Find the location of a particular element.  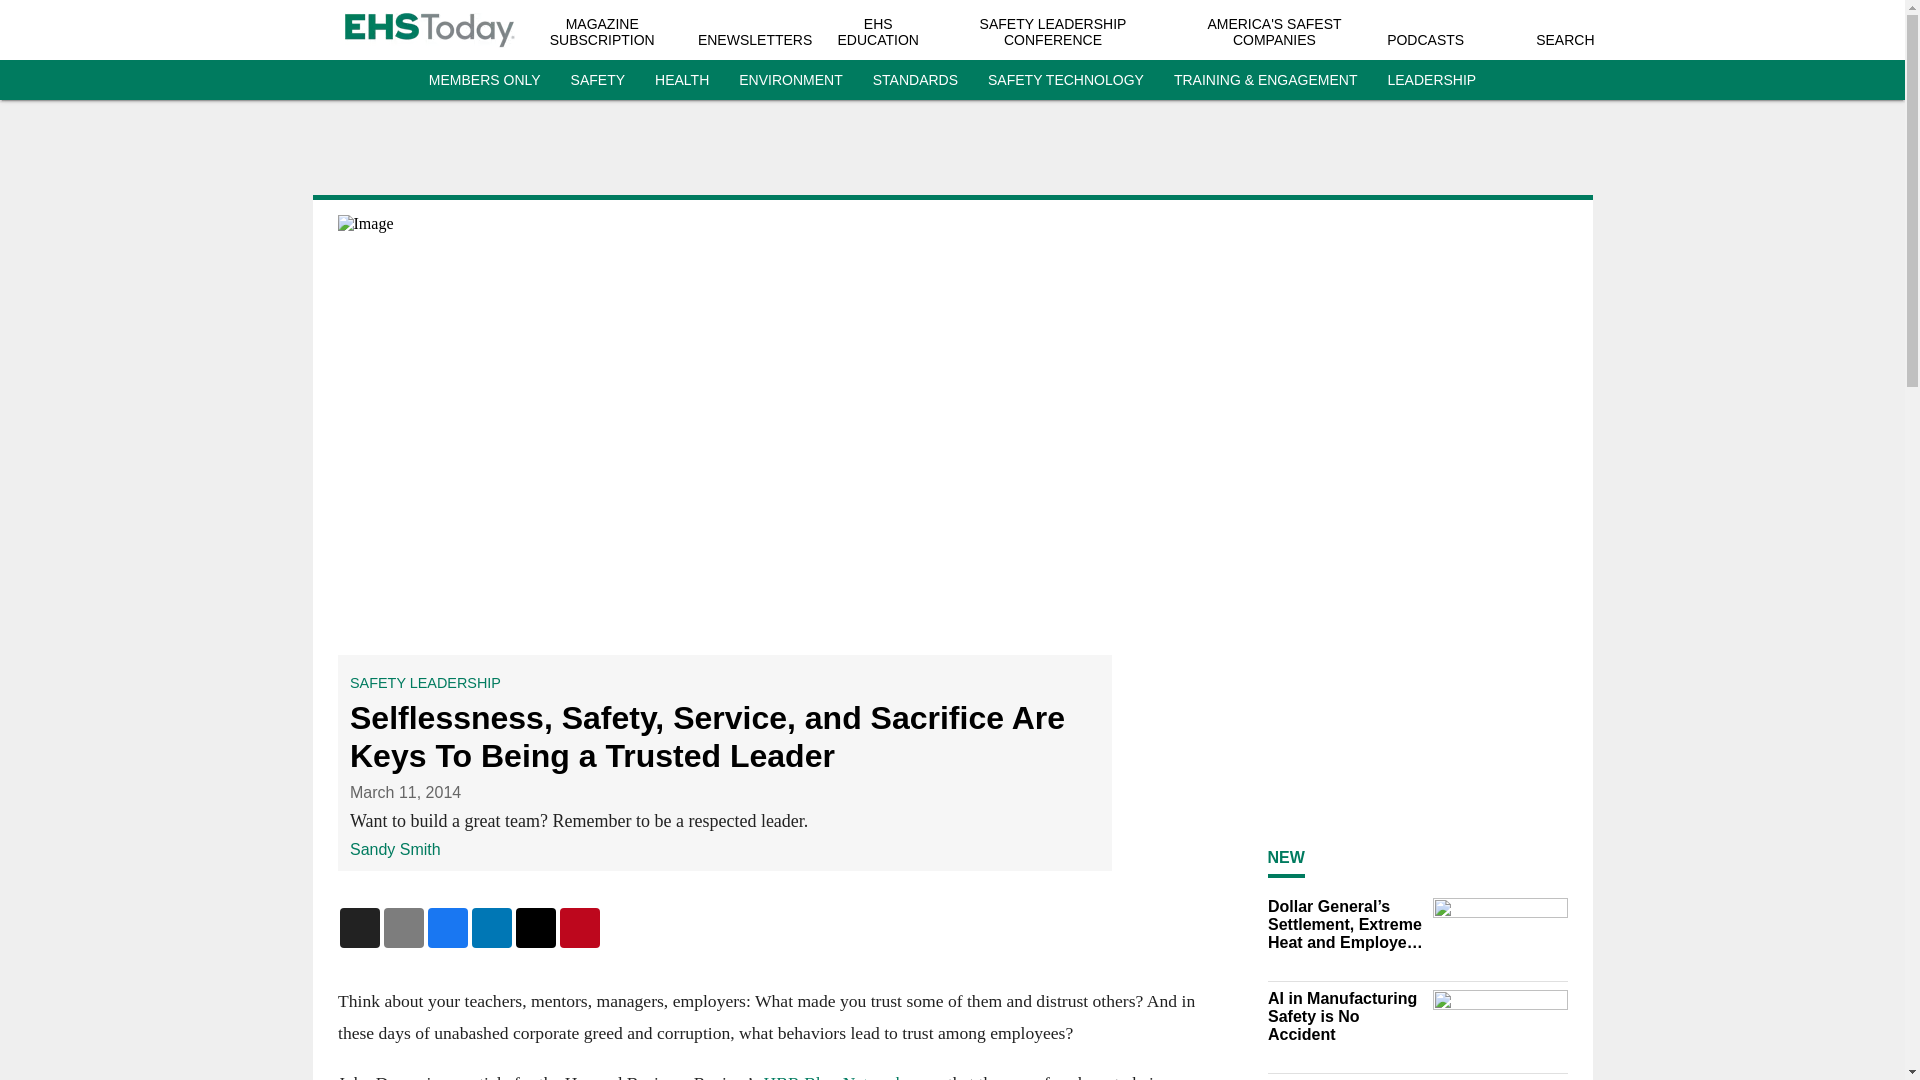

SAFETY TECHNOLOGY is located at coordinates (1066, 80).